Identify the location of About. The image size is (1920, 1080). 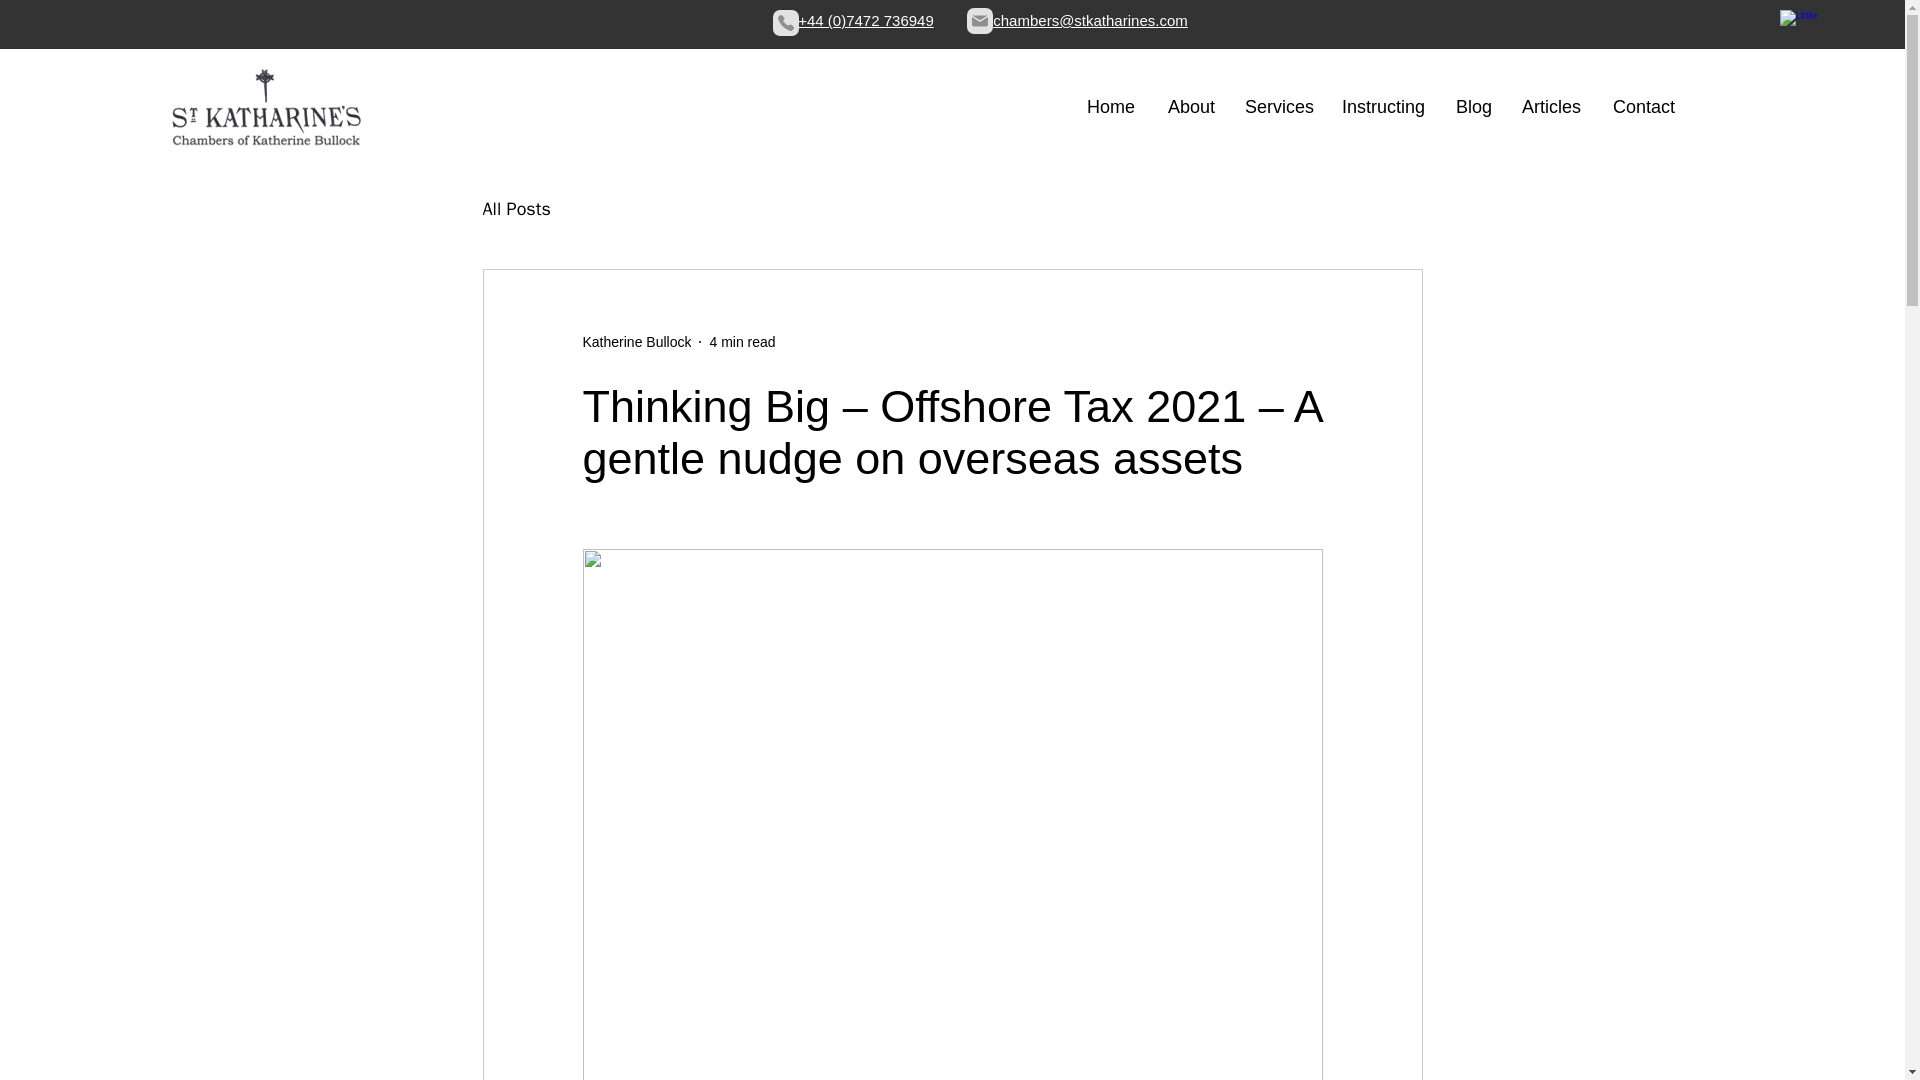
(1190, 106).